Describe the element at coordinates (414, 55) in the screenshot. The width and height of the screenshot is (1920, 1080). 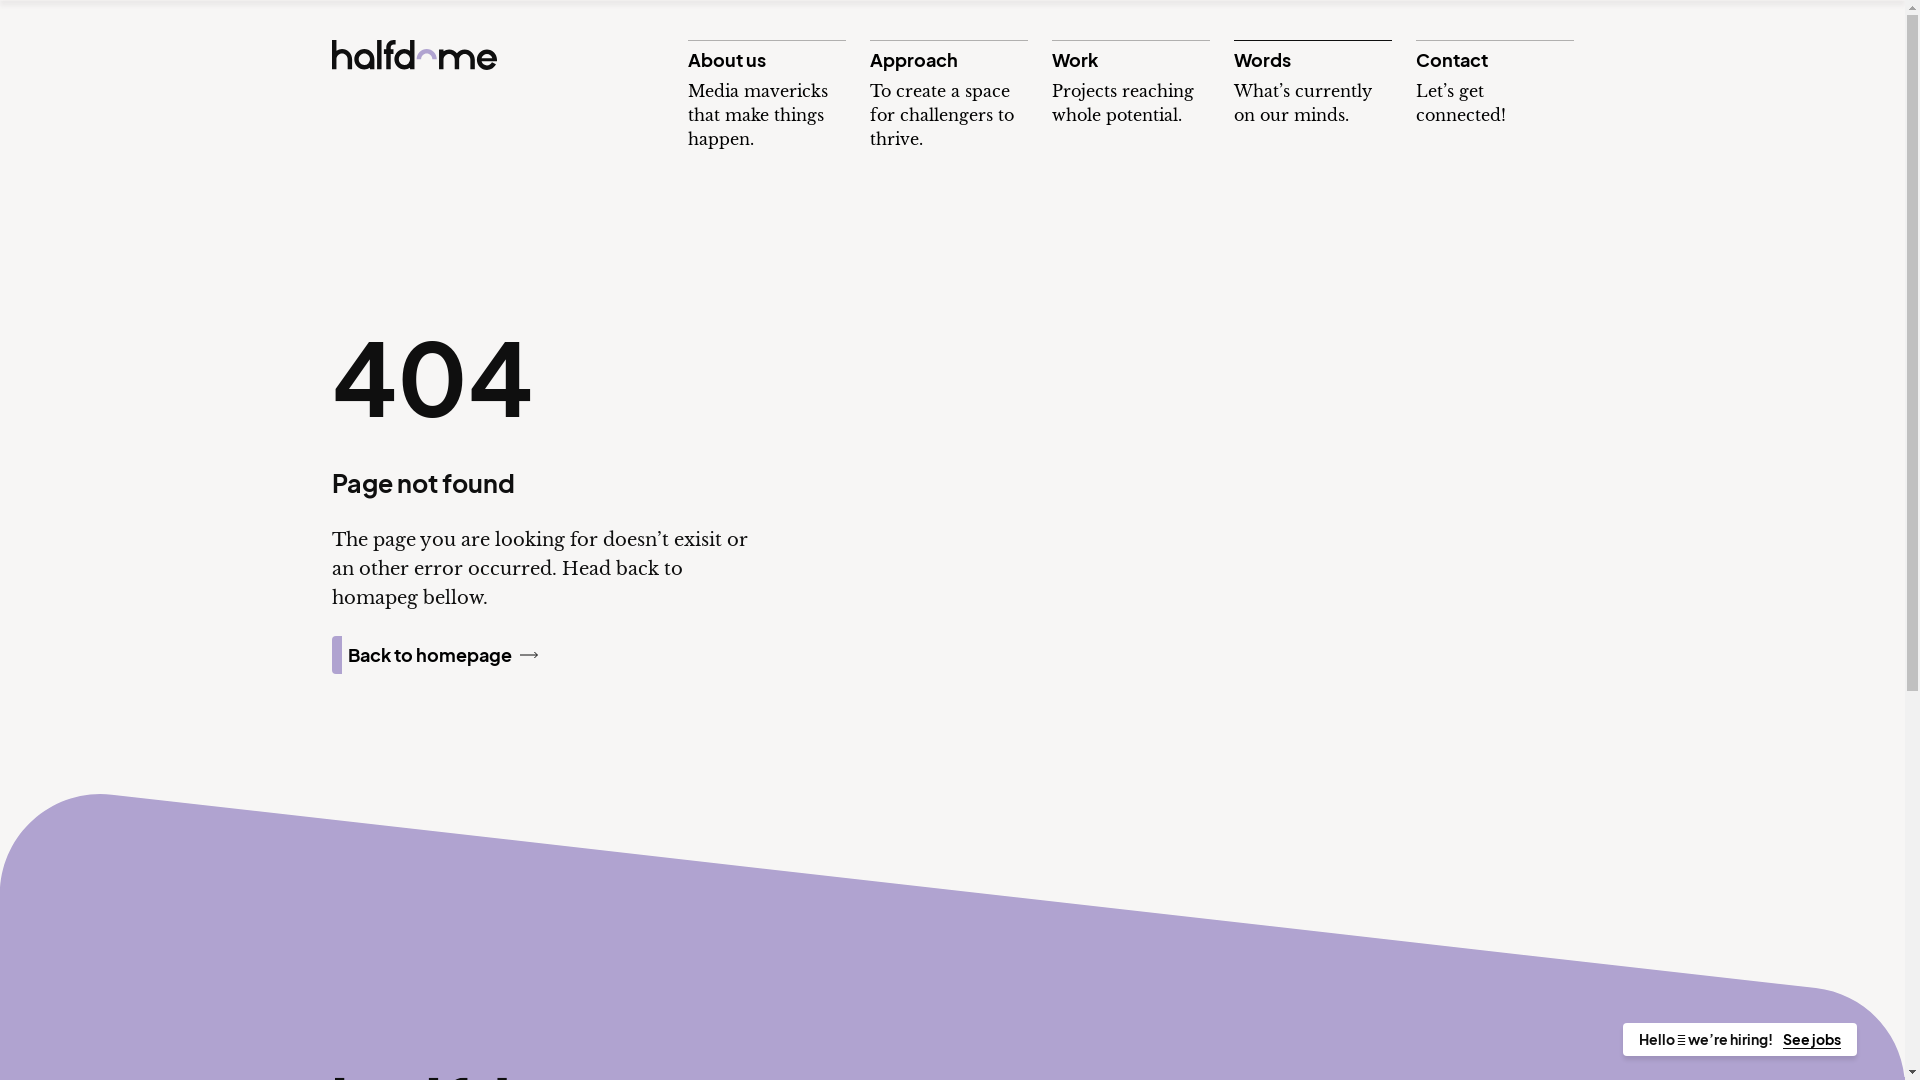
I see `Half Dome` at that location.